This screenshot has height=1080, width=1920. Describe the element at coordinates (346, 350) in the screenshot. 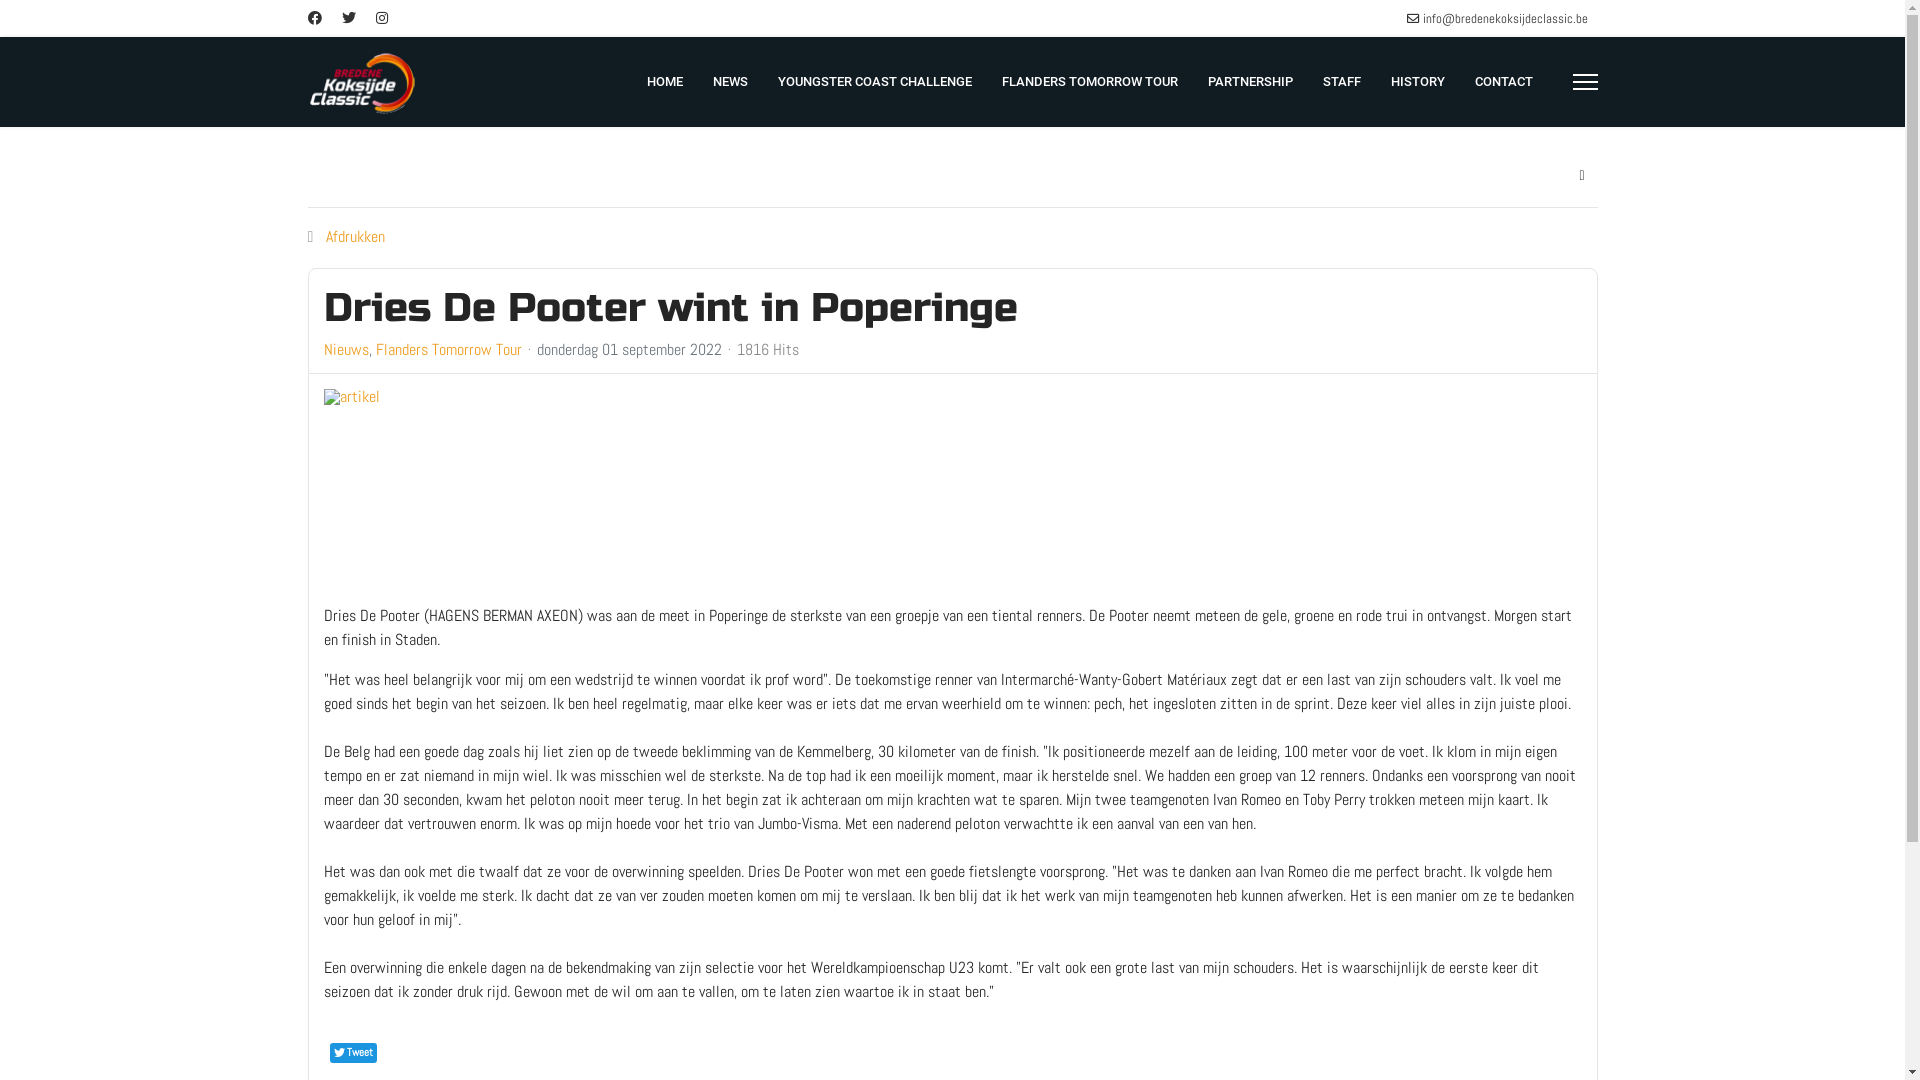

I see `Nieuws` at that location.